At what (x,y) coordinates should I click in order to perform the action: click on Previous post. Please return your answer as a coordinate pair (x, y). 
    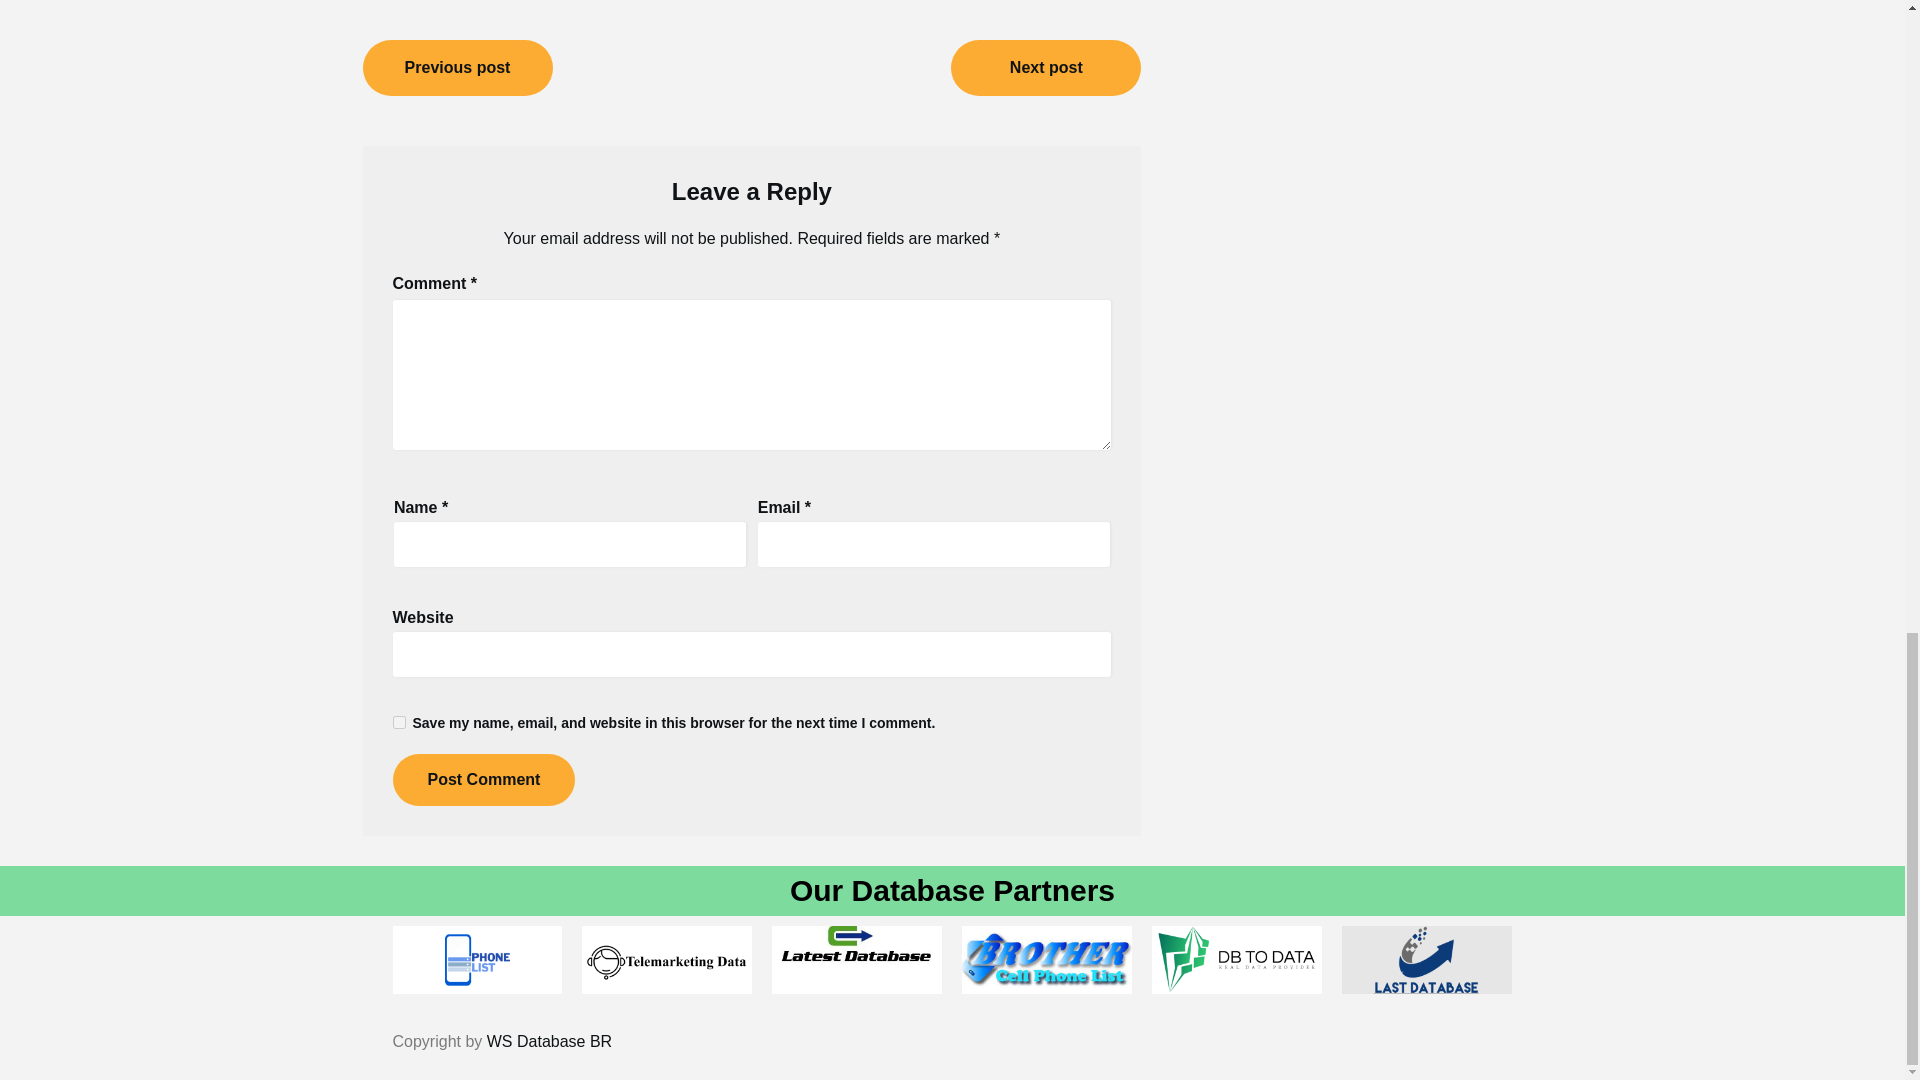
    Looking at the image, I should click on (457, 68).